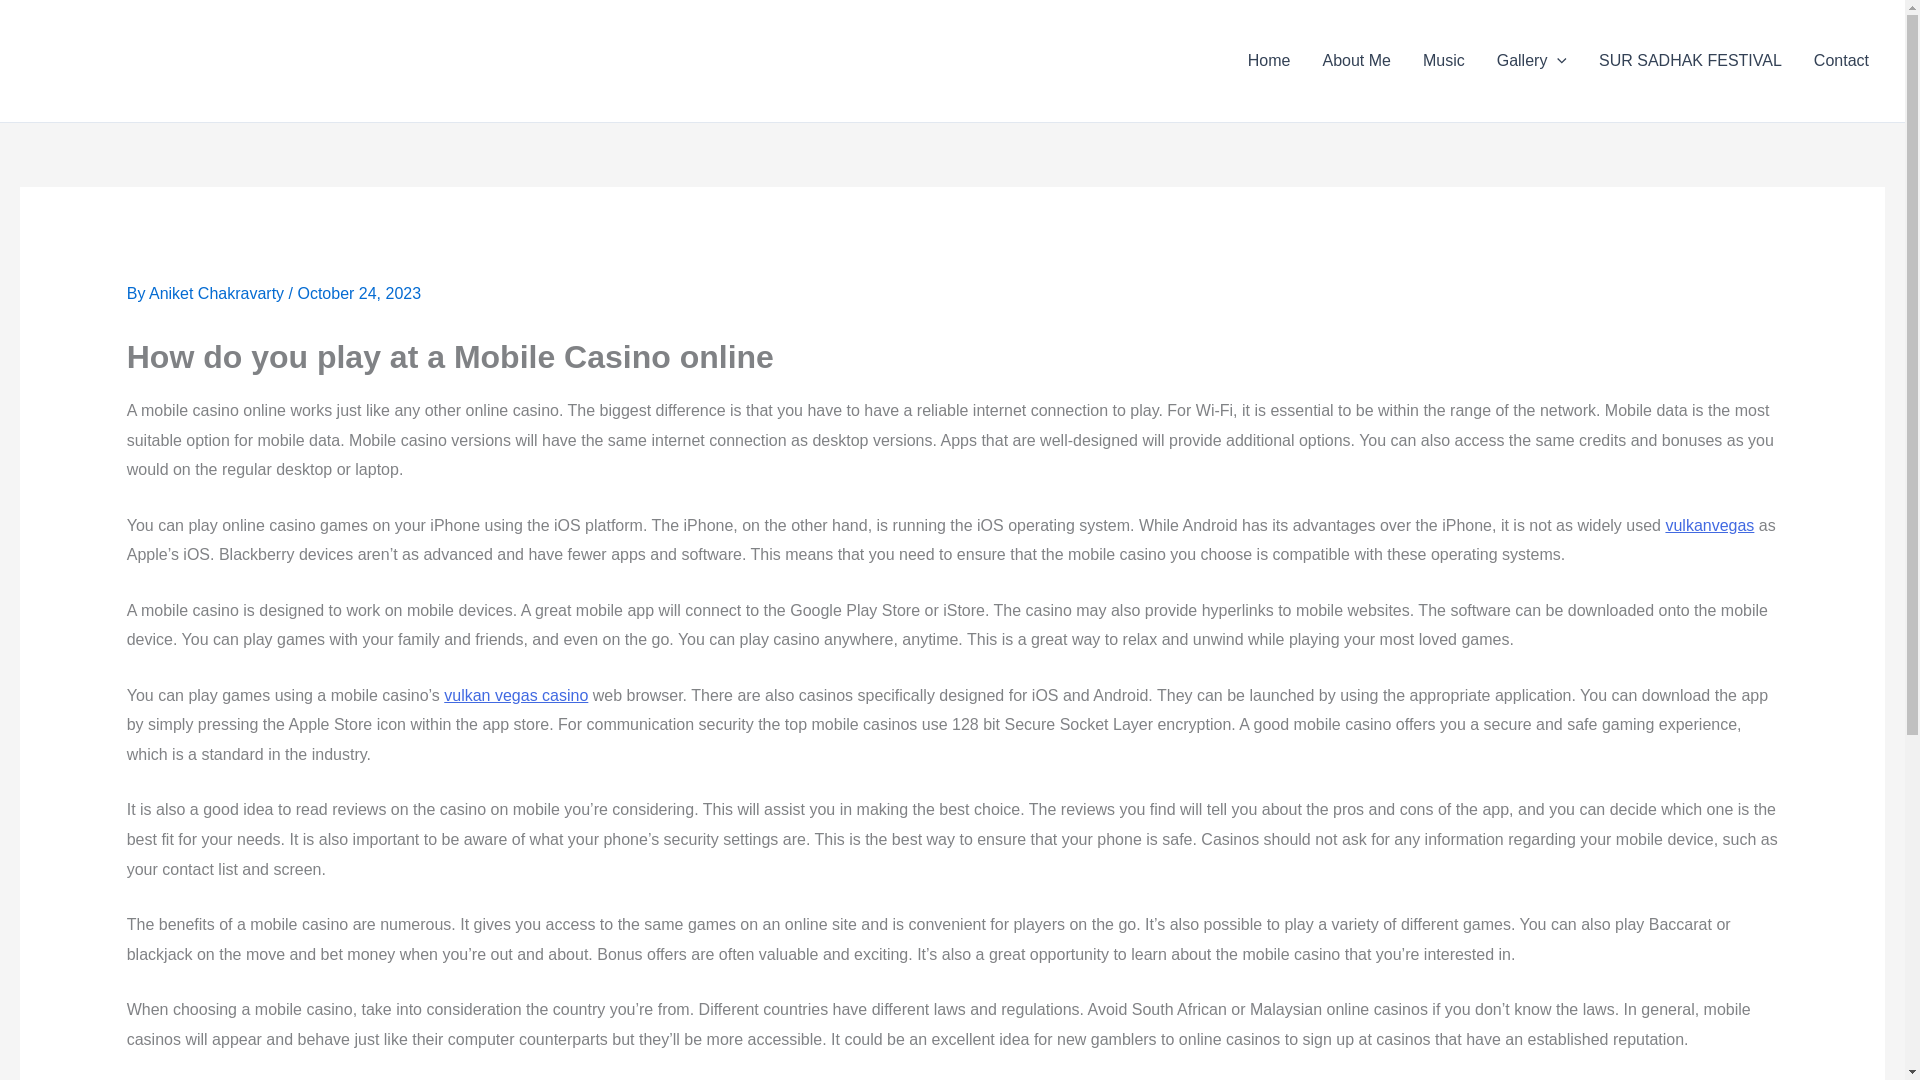 The height and width of the screenshot is (1080, 1920). What do you see at coordinates (1841, 60) in the screenshot?
I see `Contact` at bounding box center [1841, 60].